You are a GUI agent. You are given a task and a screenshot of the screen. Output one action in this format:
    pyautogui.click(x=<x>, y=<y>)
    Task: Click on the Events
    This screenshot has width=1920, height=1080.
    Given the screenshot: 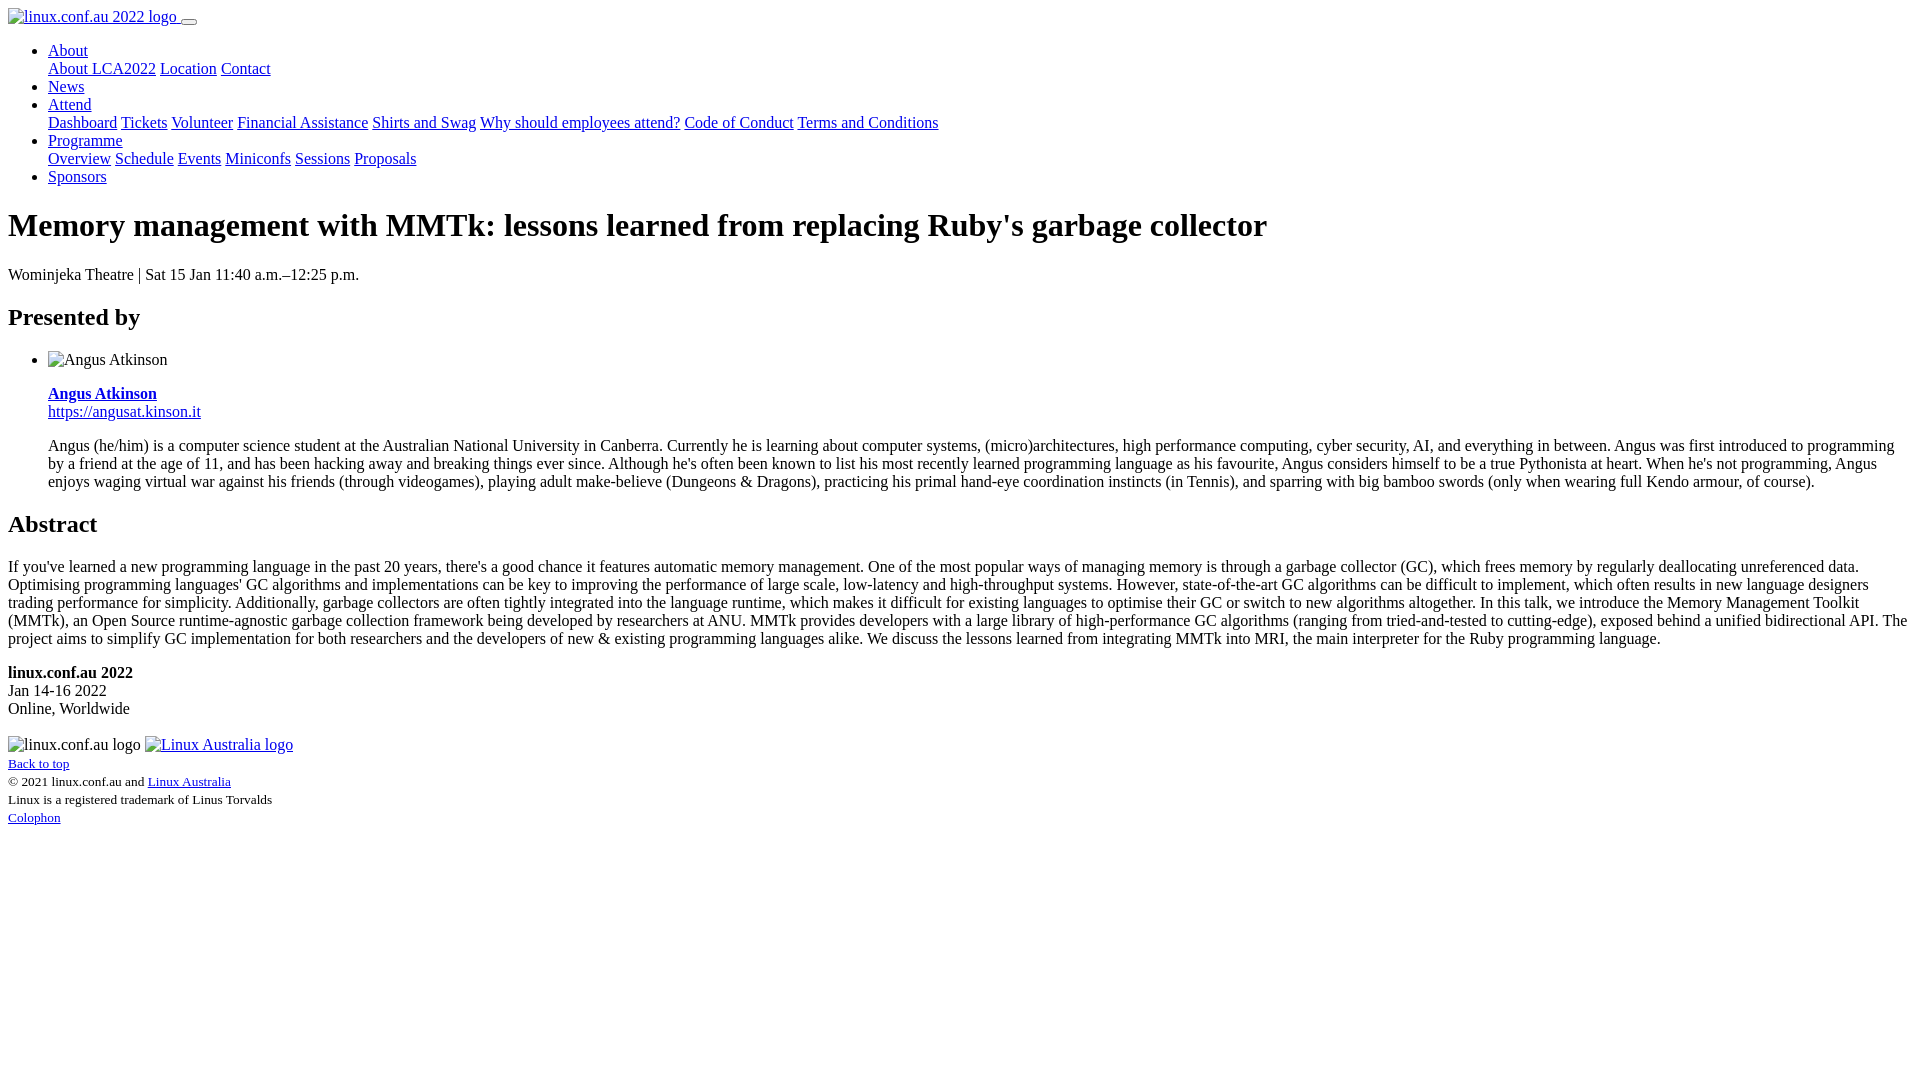 What is the action you would take?
    pyautogui.click(x=200, y=158)
    